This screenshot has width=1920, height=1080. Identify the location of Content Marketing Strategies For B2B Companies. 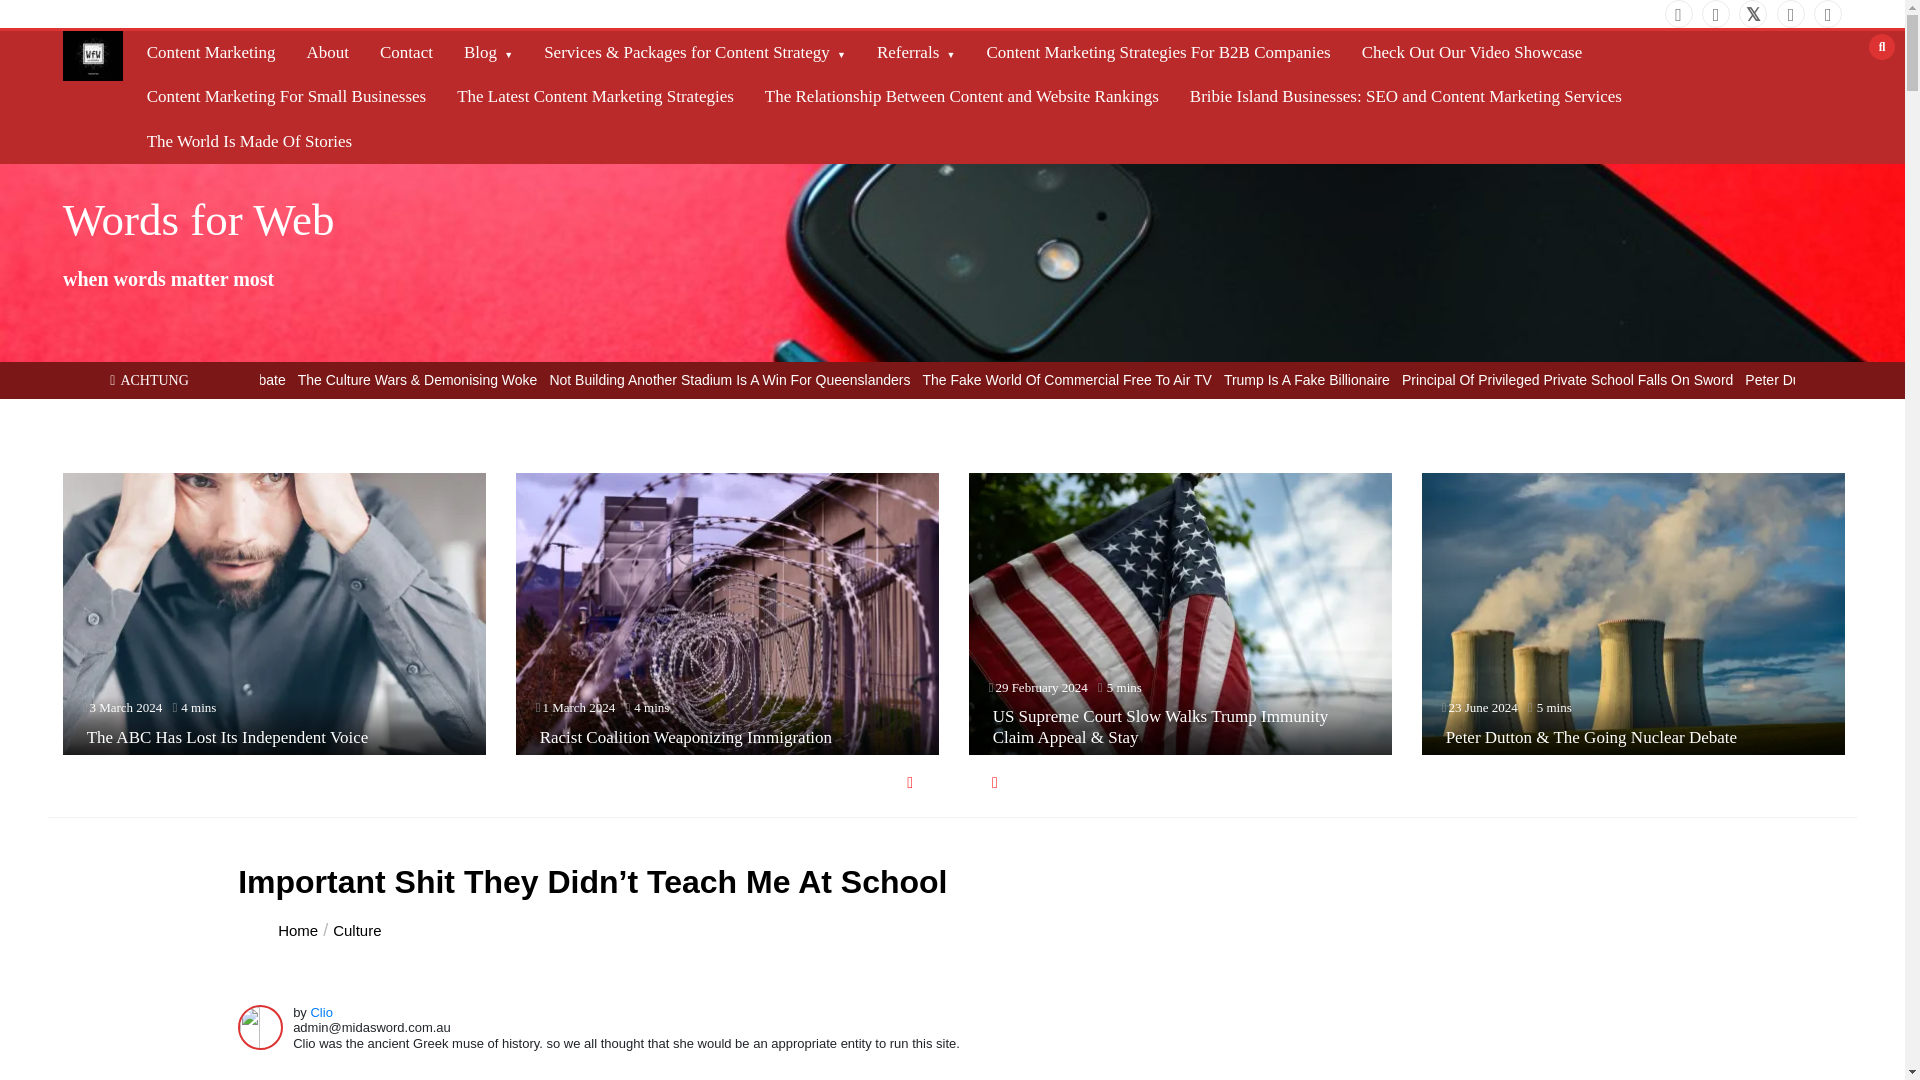
(1158, 52).